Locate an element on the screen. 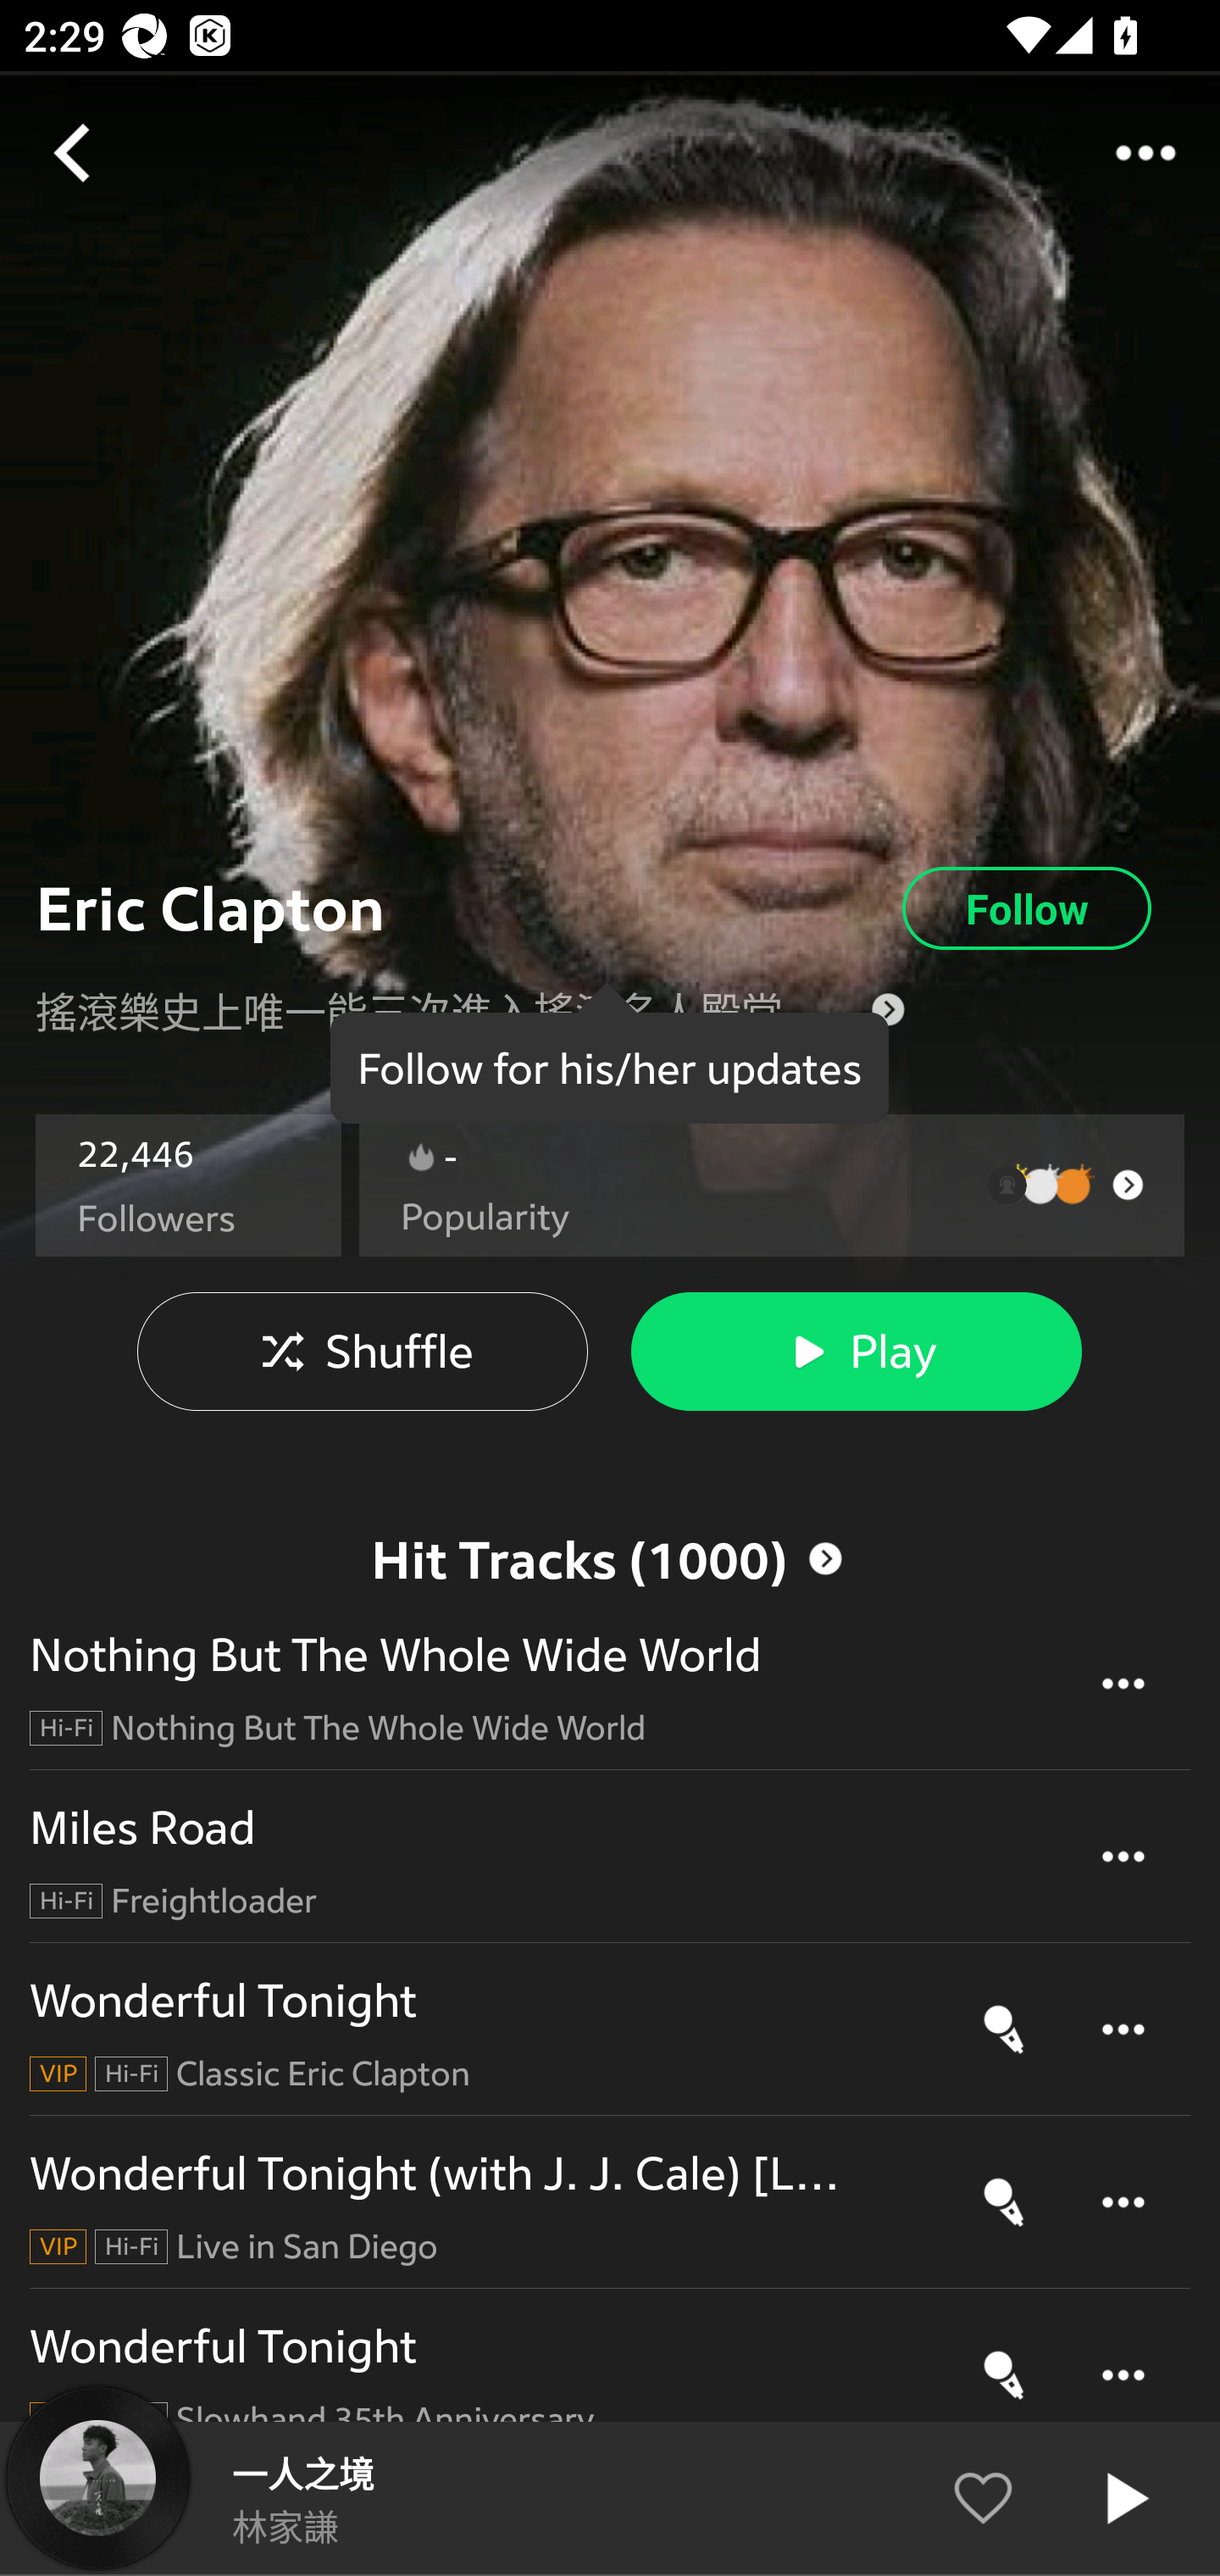 The image size is (1220, 2576). Miles Road Hi-Fi Freightloader is located at coordinates (610, 1857).